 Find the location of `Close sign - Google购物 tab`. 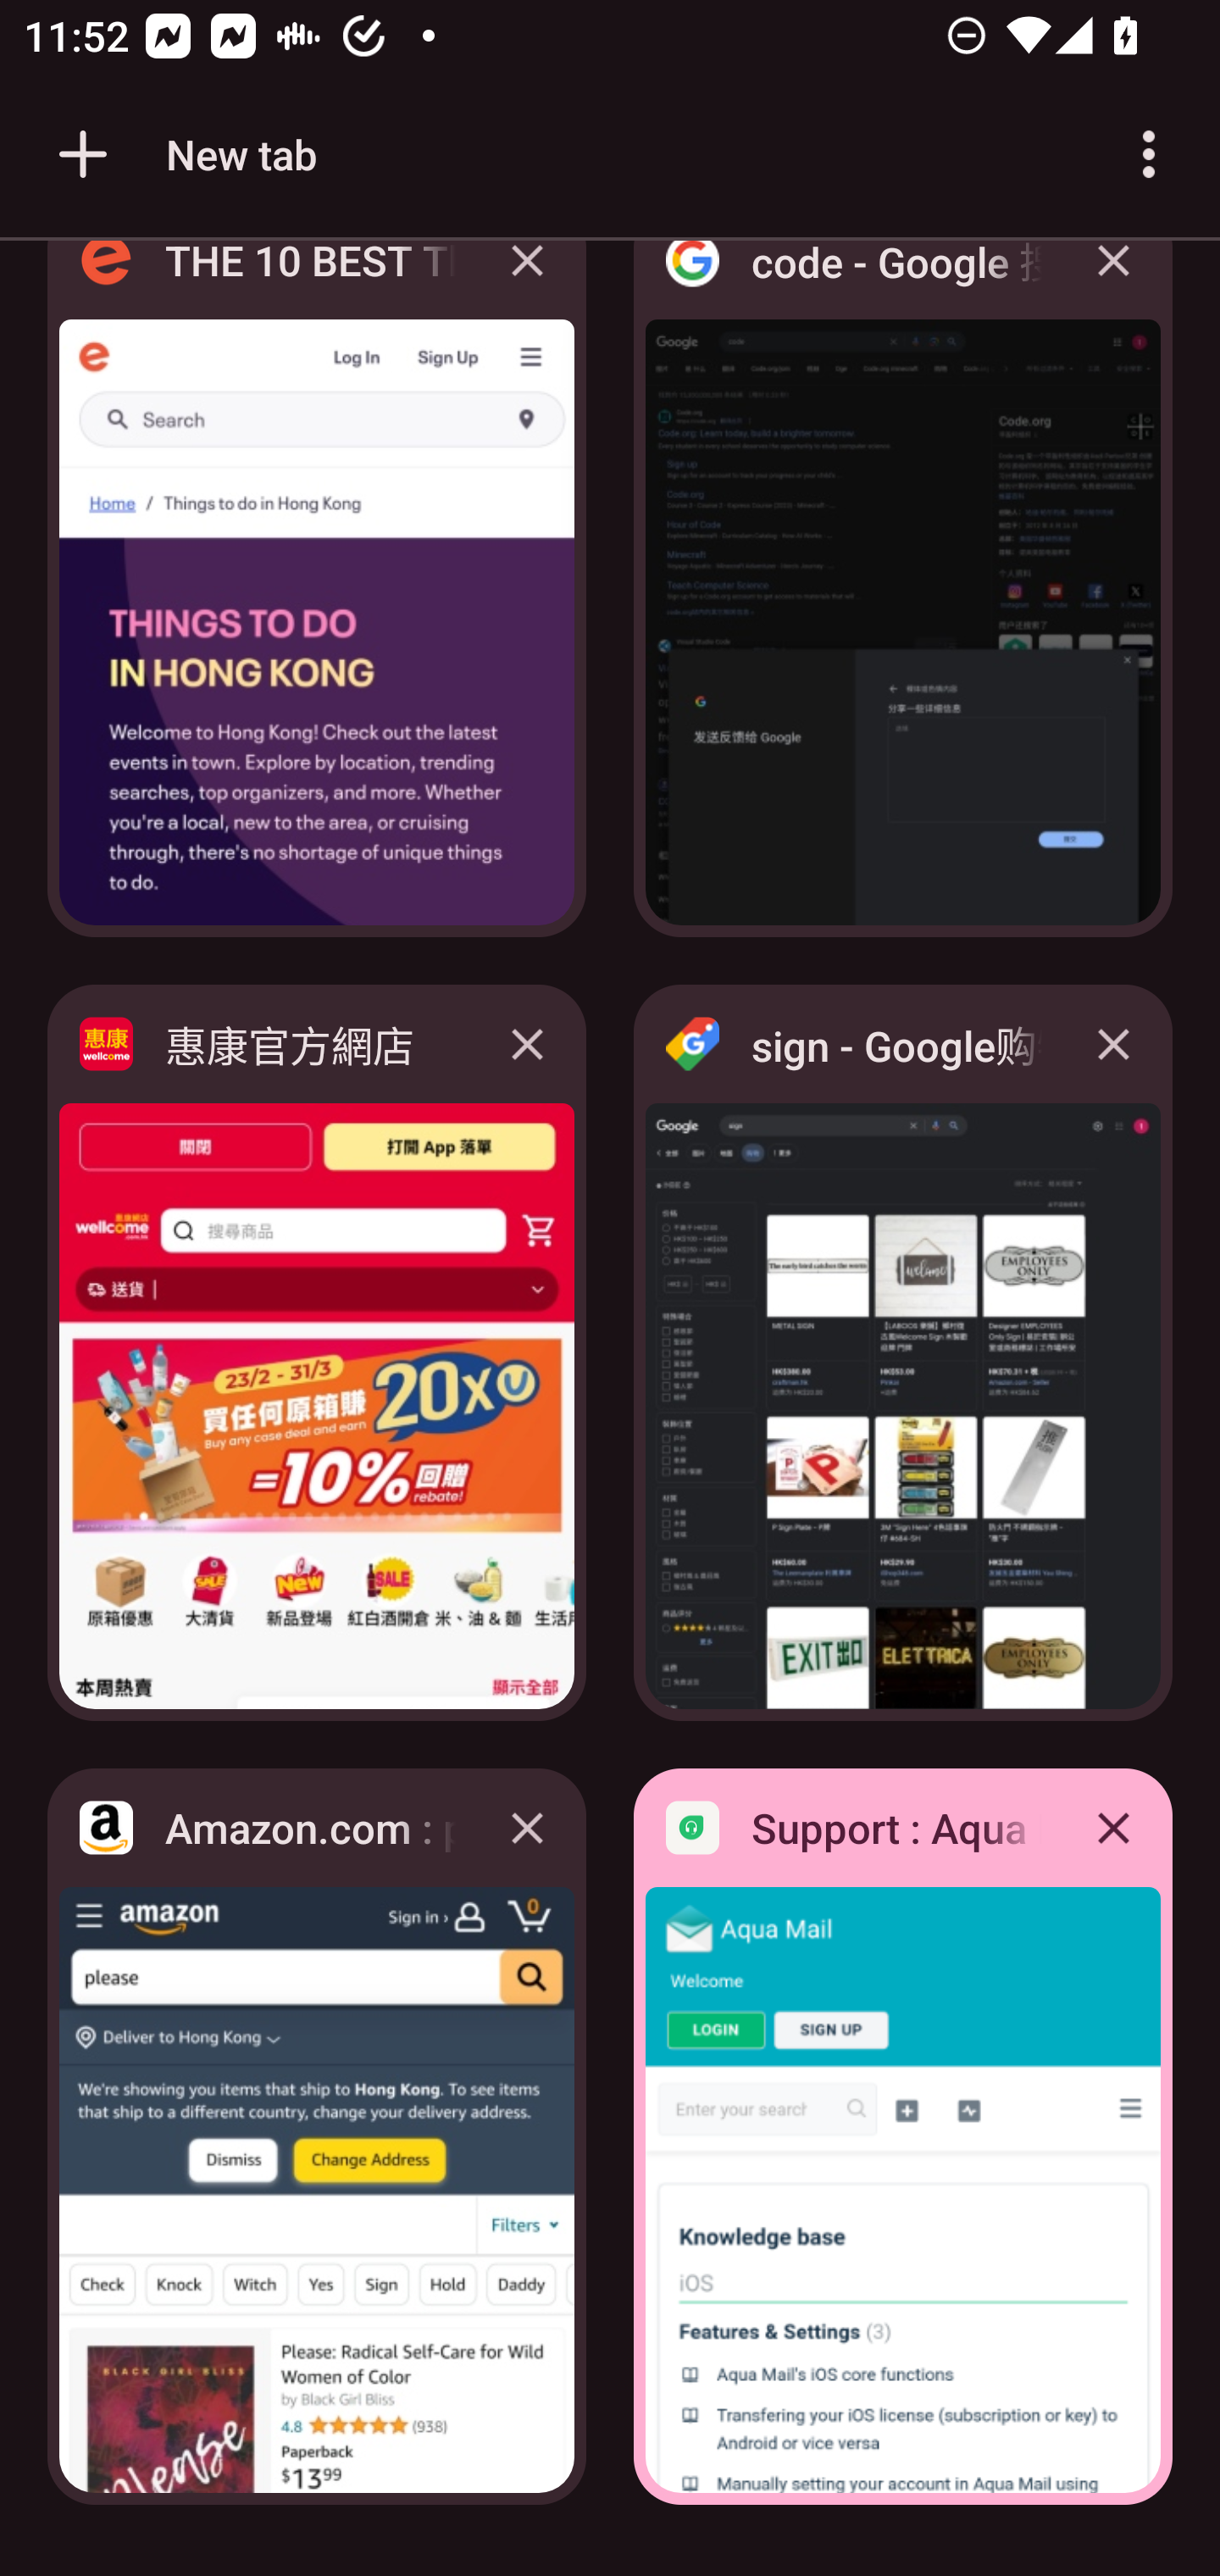

Close sign - Google购物 tab is located at coordinates (1113, 1044).